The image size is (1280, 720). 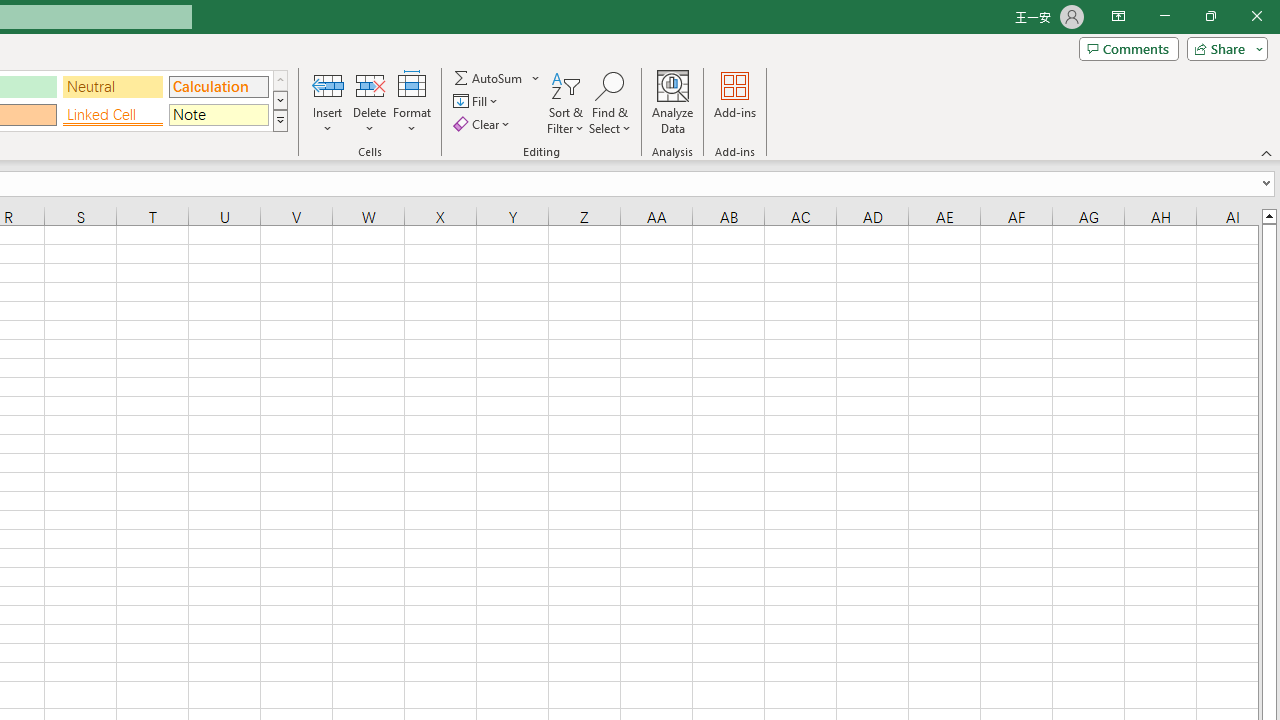 I want to click on Neutral, so click(x=113, y=86).